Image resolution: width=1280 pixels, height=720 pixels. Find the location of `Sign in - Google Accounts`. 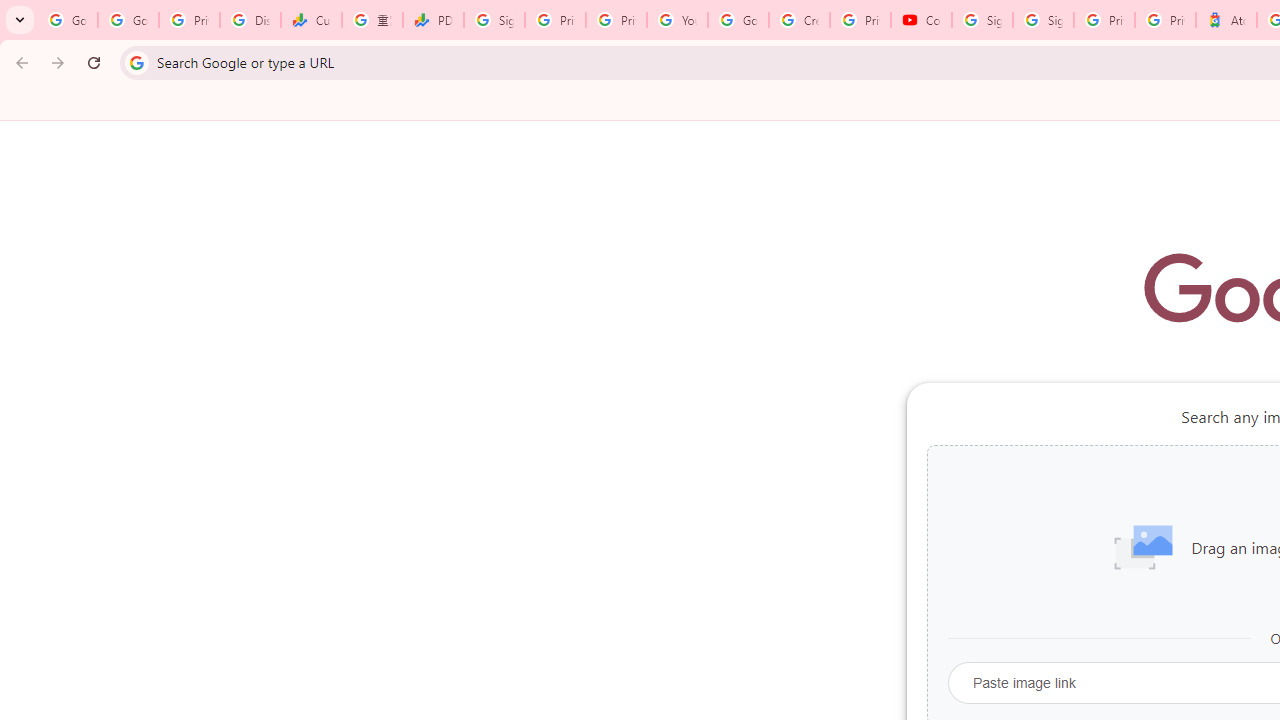

Sign in - Google Accounts is located at coordinates (982, 20).